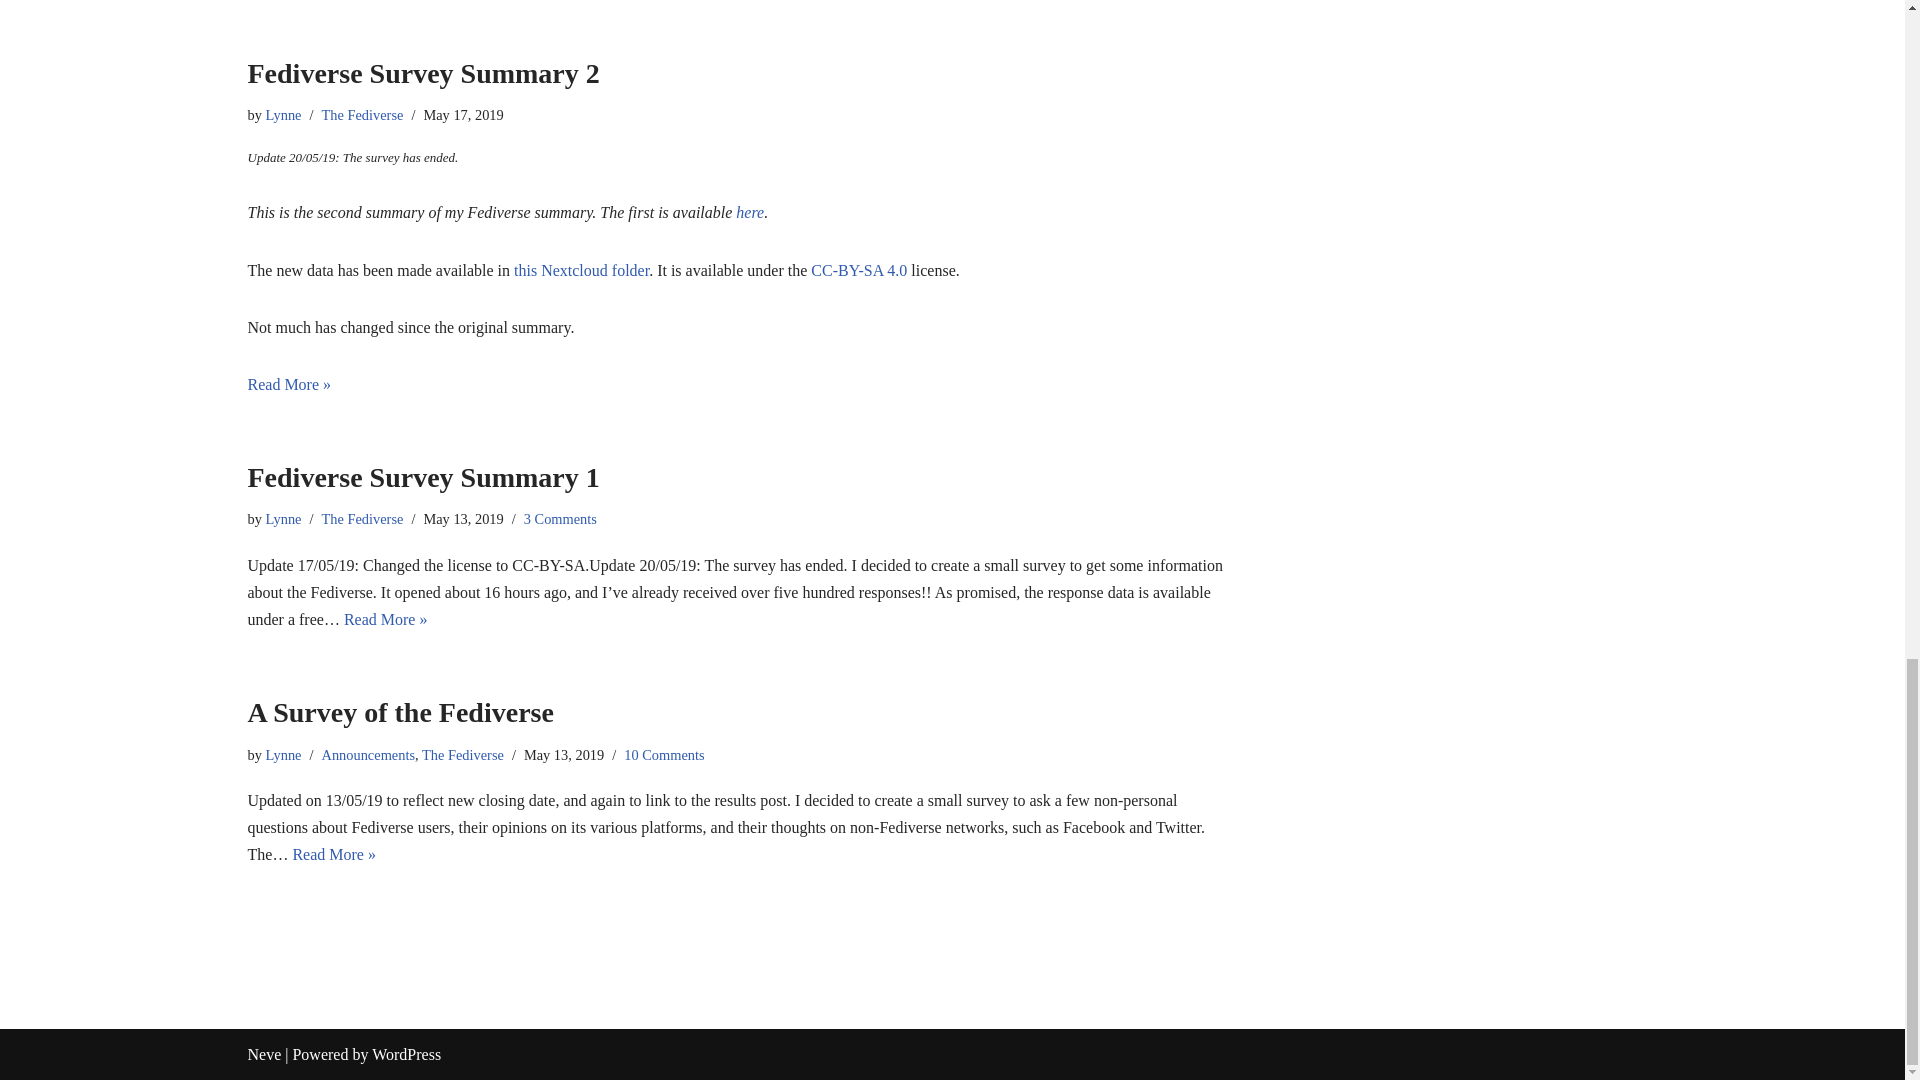 This screenshot has width=1920, height=1080. I want to click on Posts by Lynne, so click(284, 114).